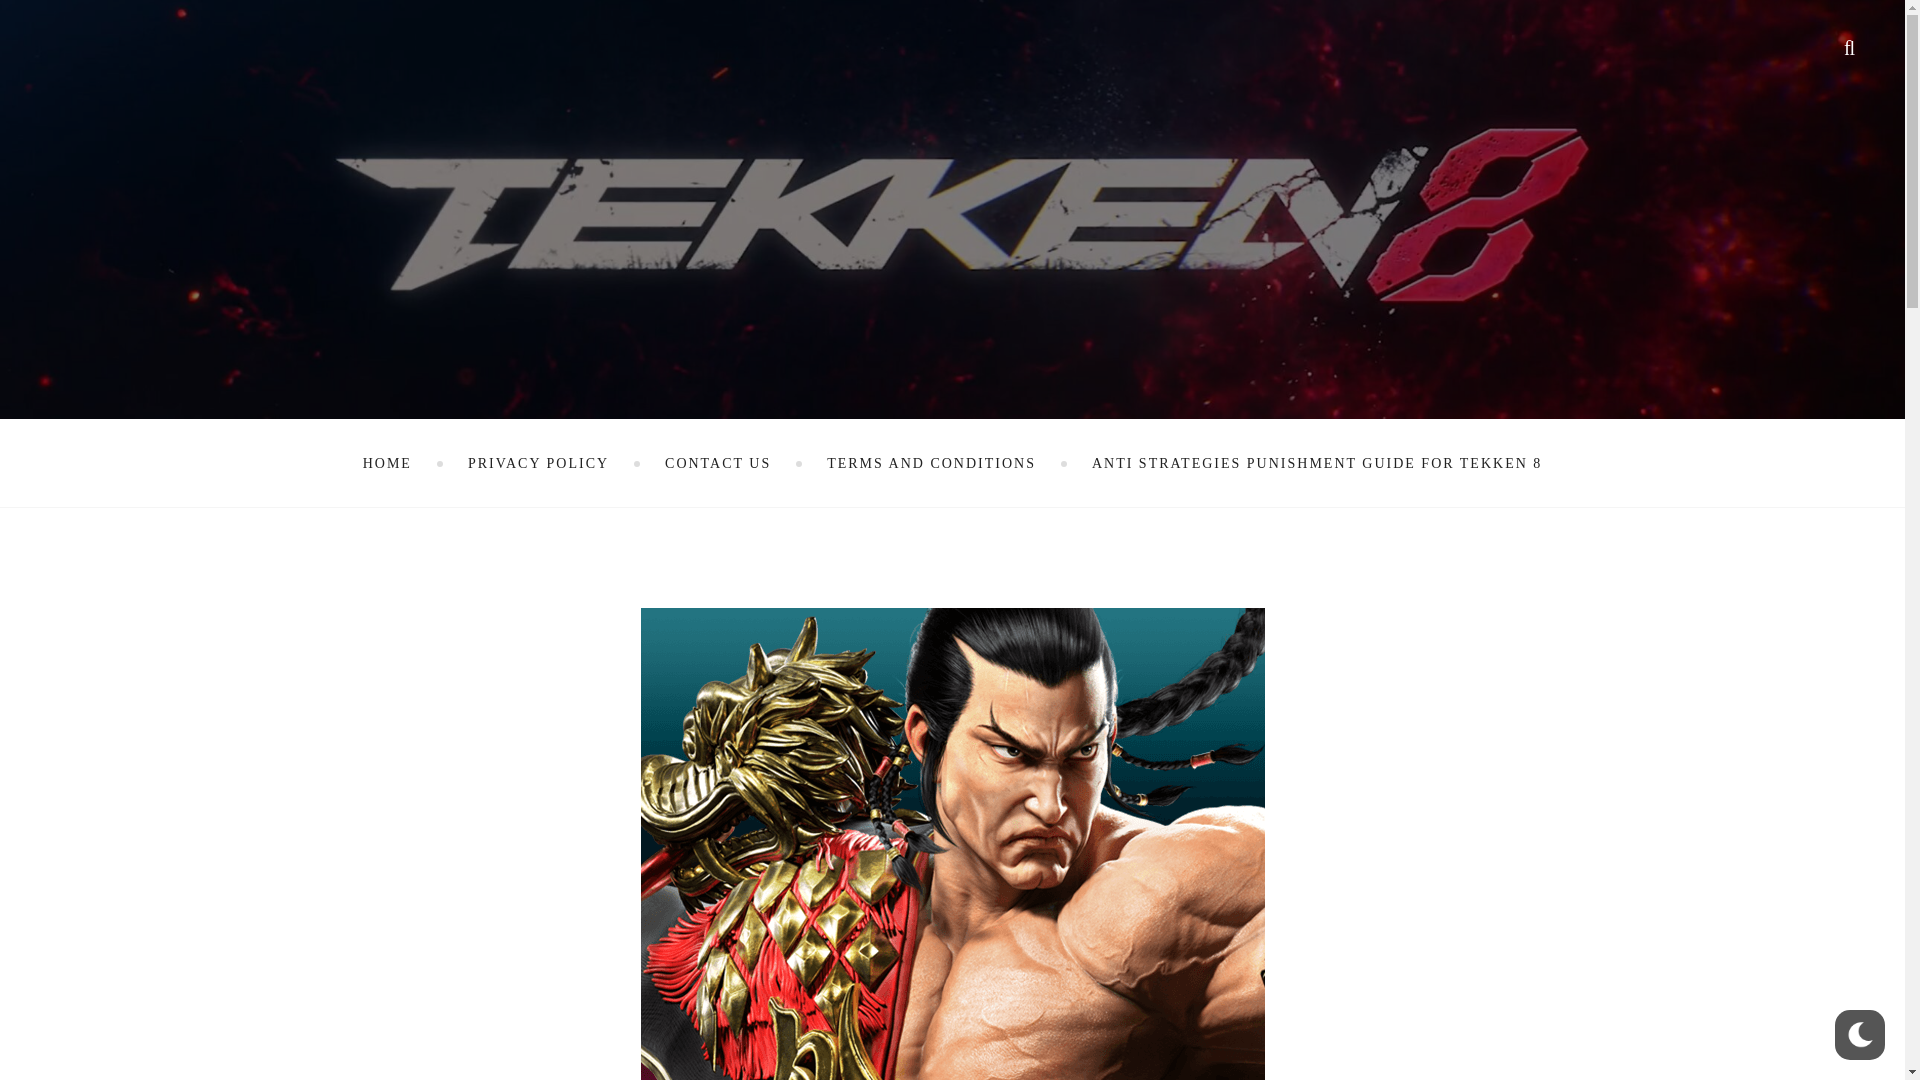 This screenshot has width=1920, height=1080. What do you see at coordinates (538, 463) in the screenshot?
I see `PRIVACY POLICY` at bounding box center [538, 463].